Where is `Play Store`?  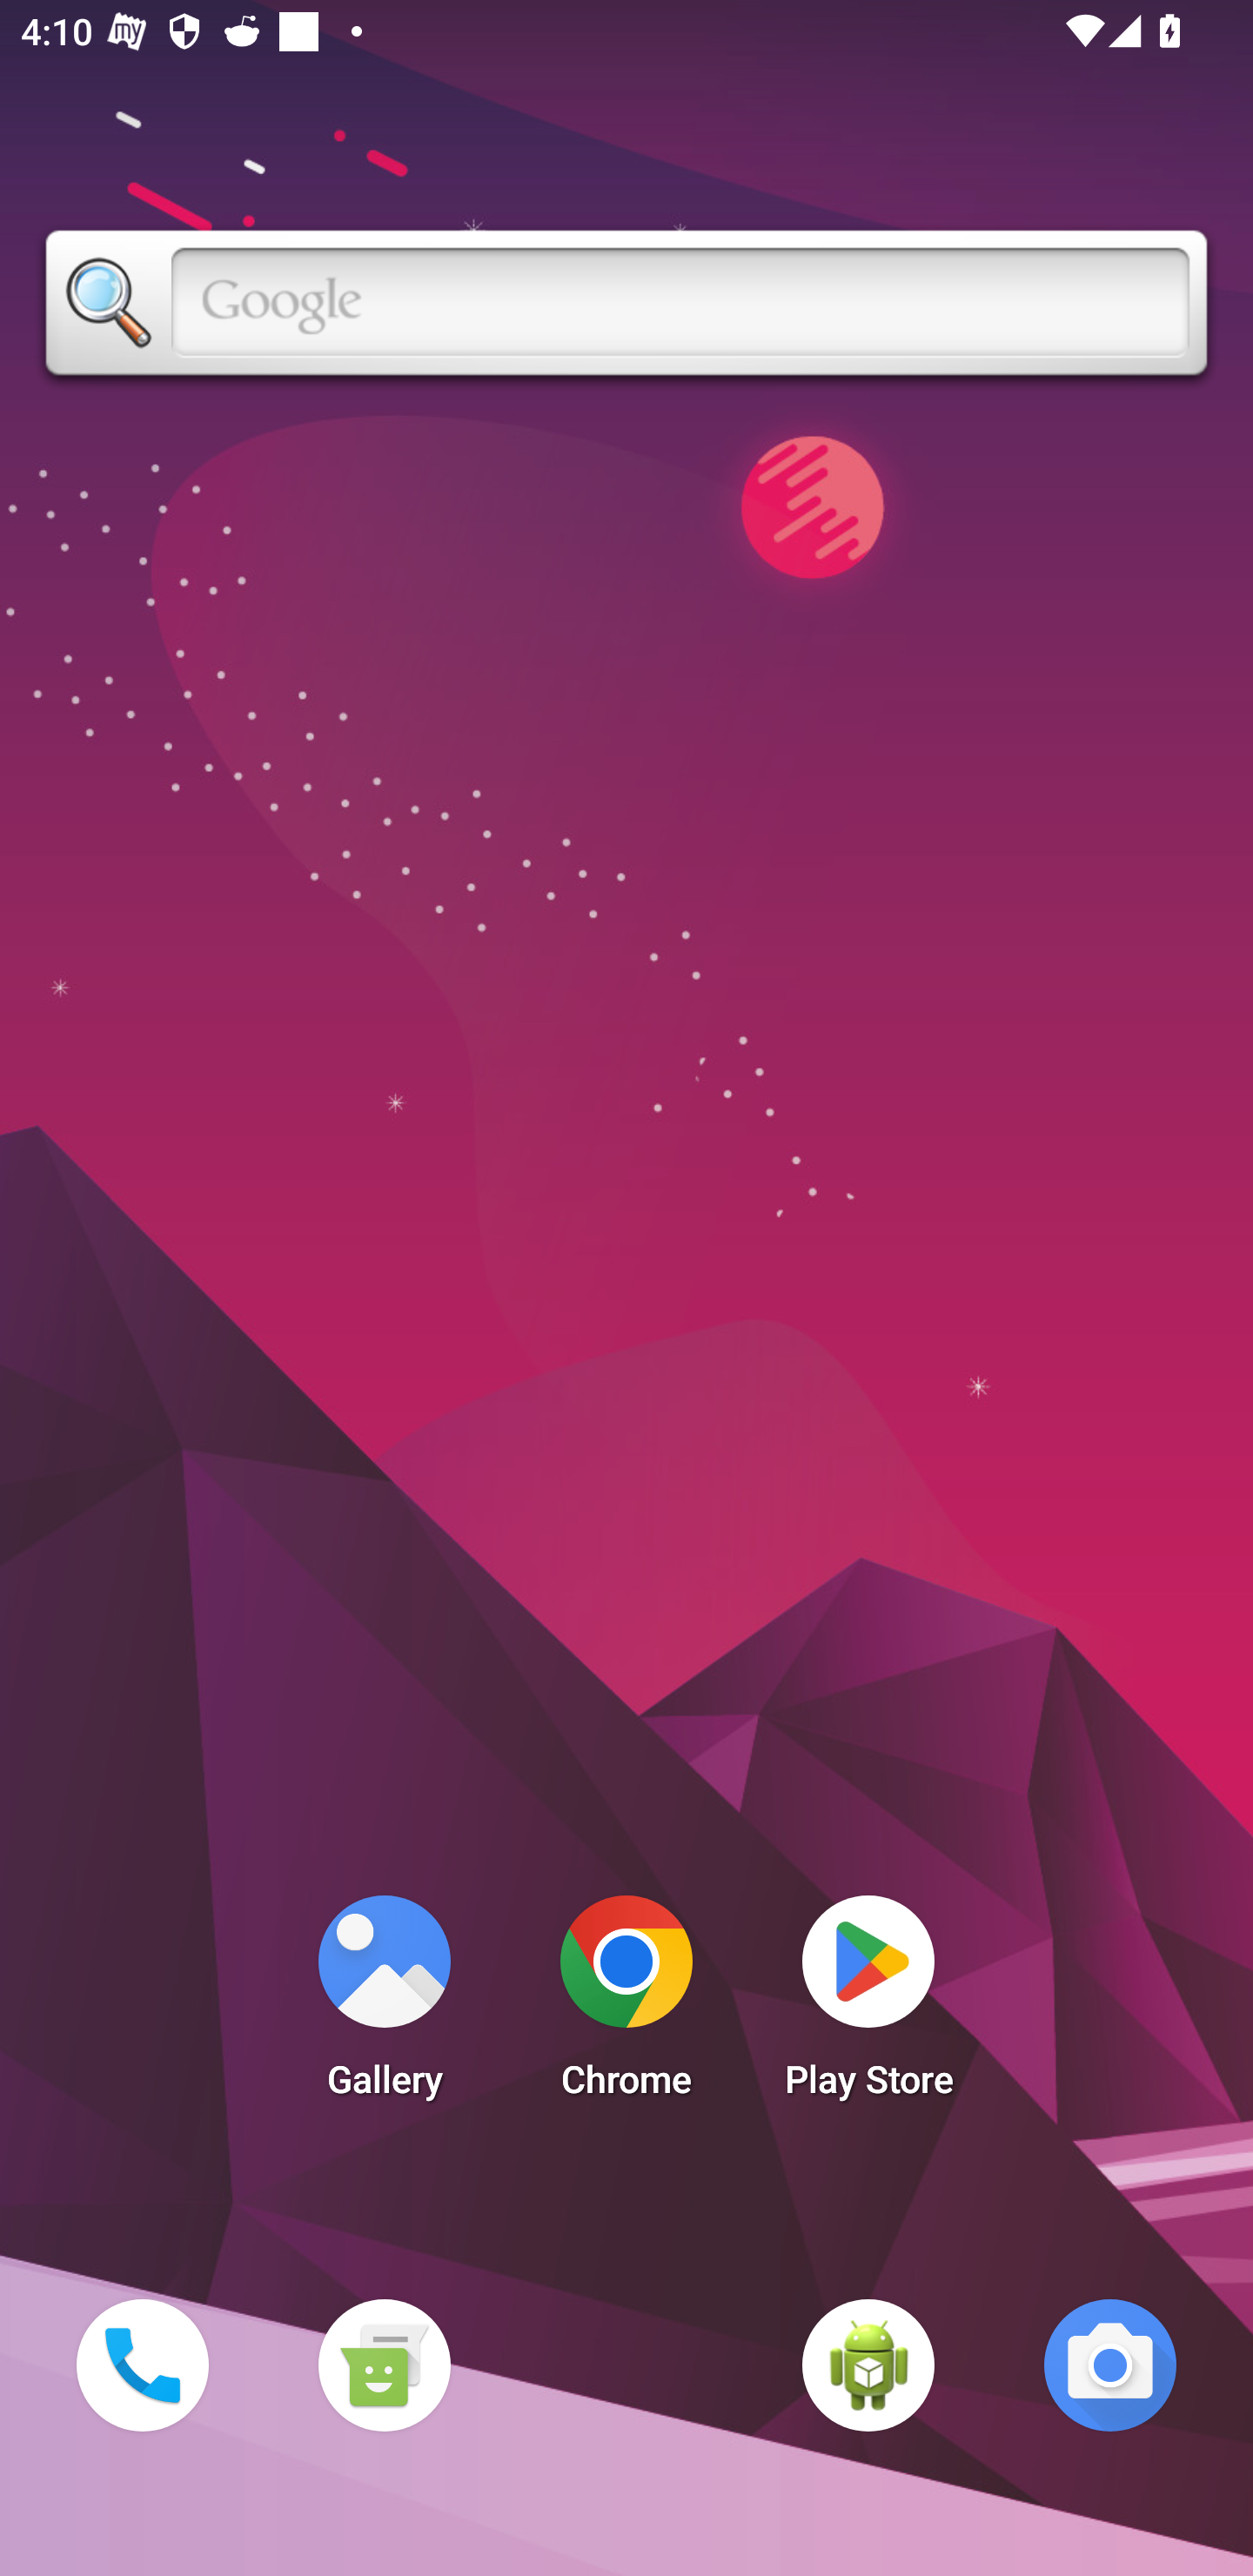 Play Store is located at coordinates (868, 2005).